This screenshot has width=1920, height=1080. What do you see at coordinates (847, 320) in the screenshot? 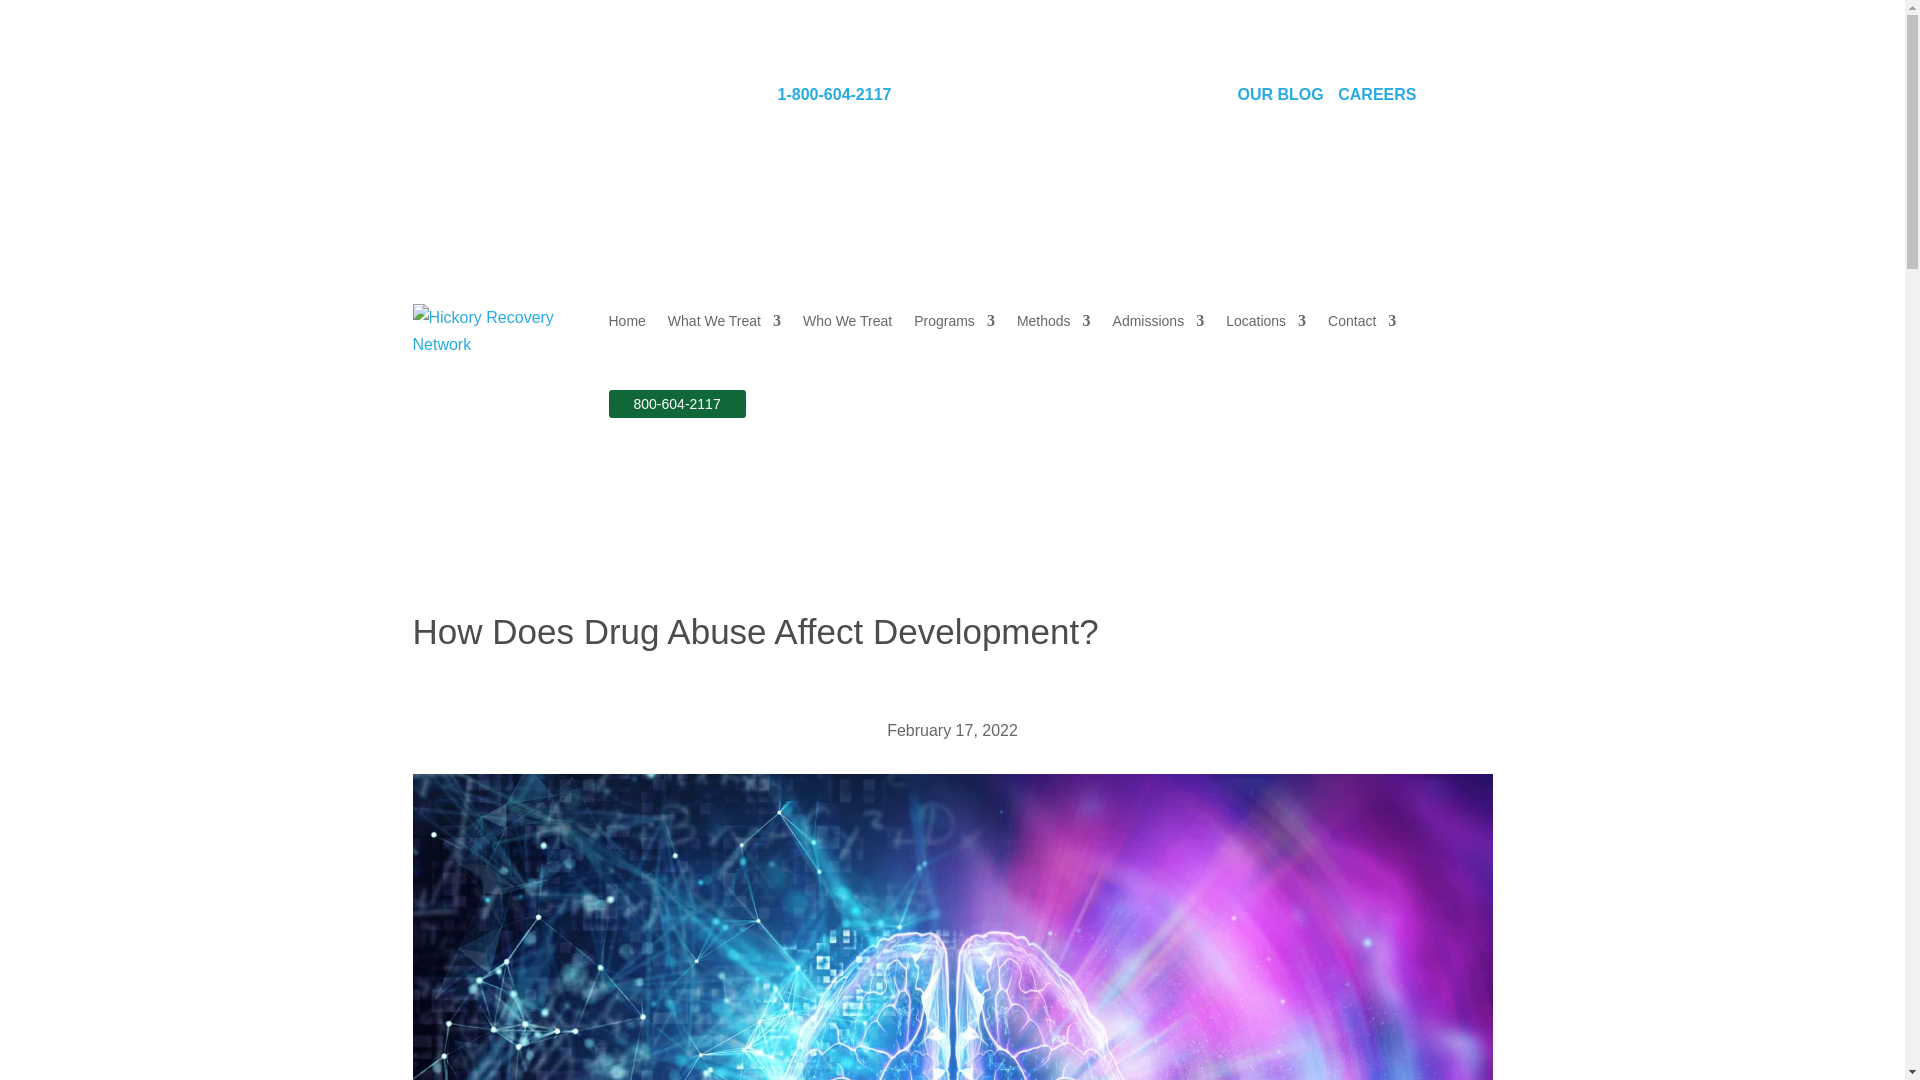
I see `Who We Treat` at bounding box center [847, 320].